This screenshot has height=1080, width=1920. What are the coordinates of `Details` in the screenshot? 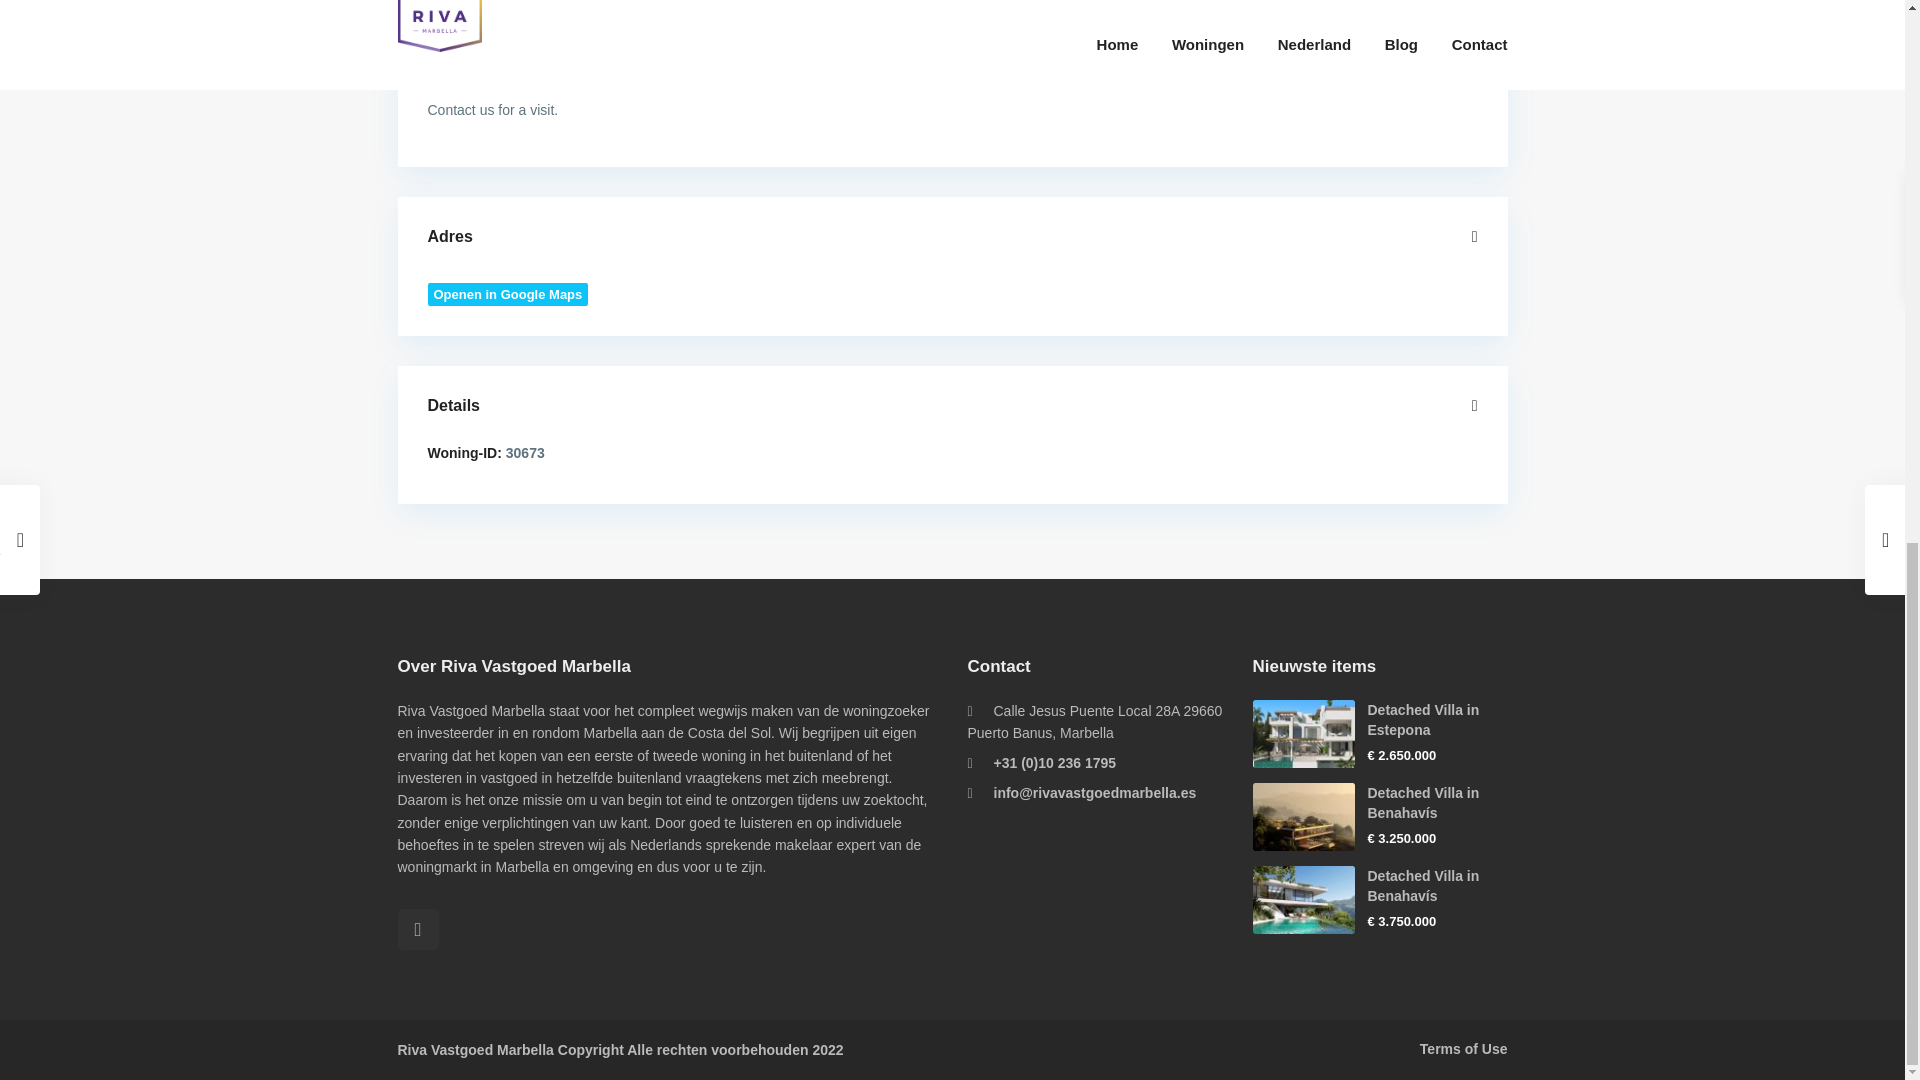 It's located at (953, 406).